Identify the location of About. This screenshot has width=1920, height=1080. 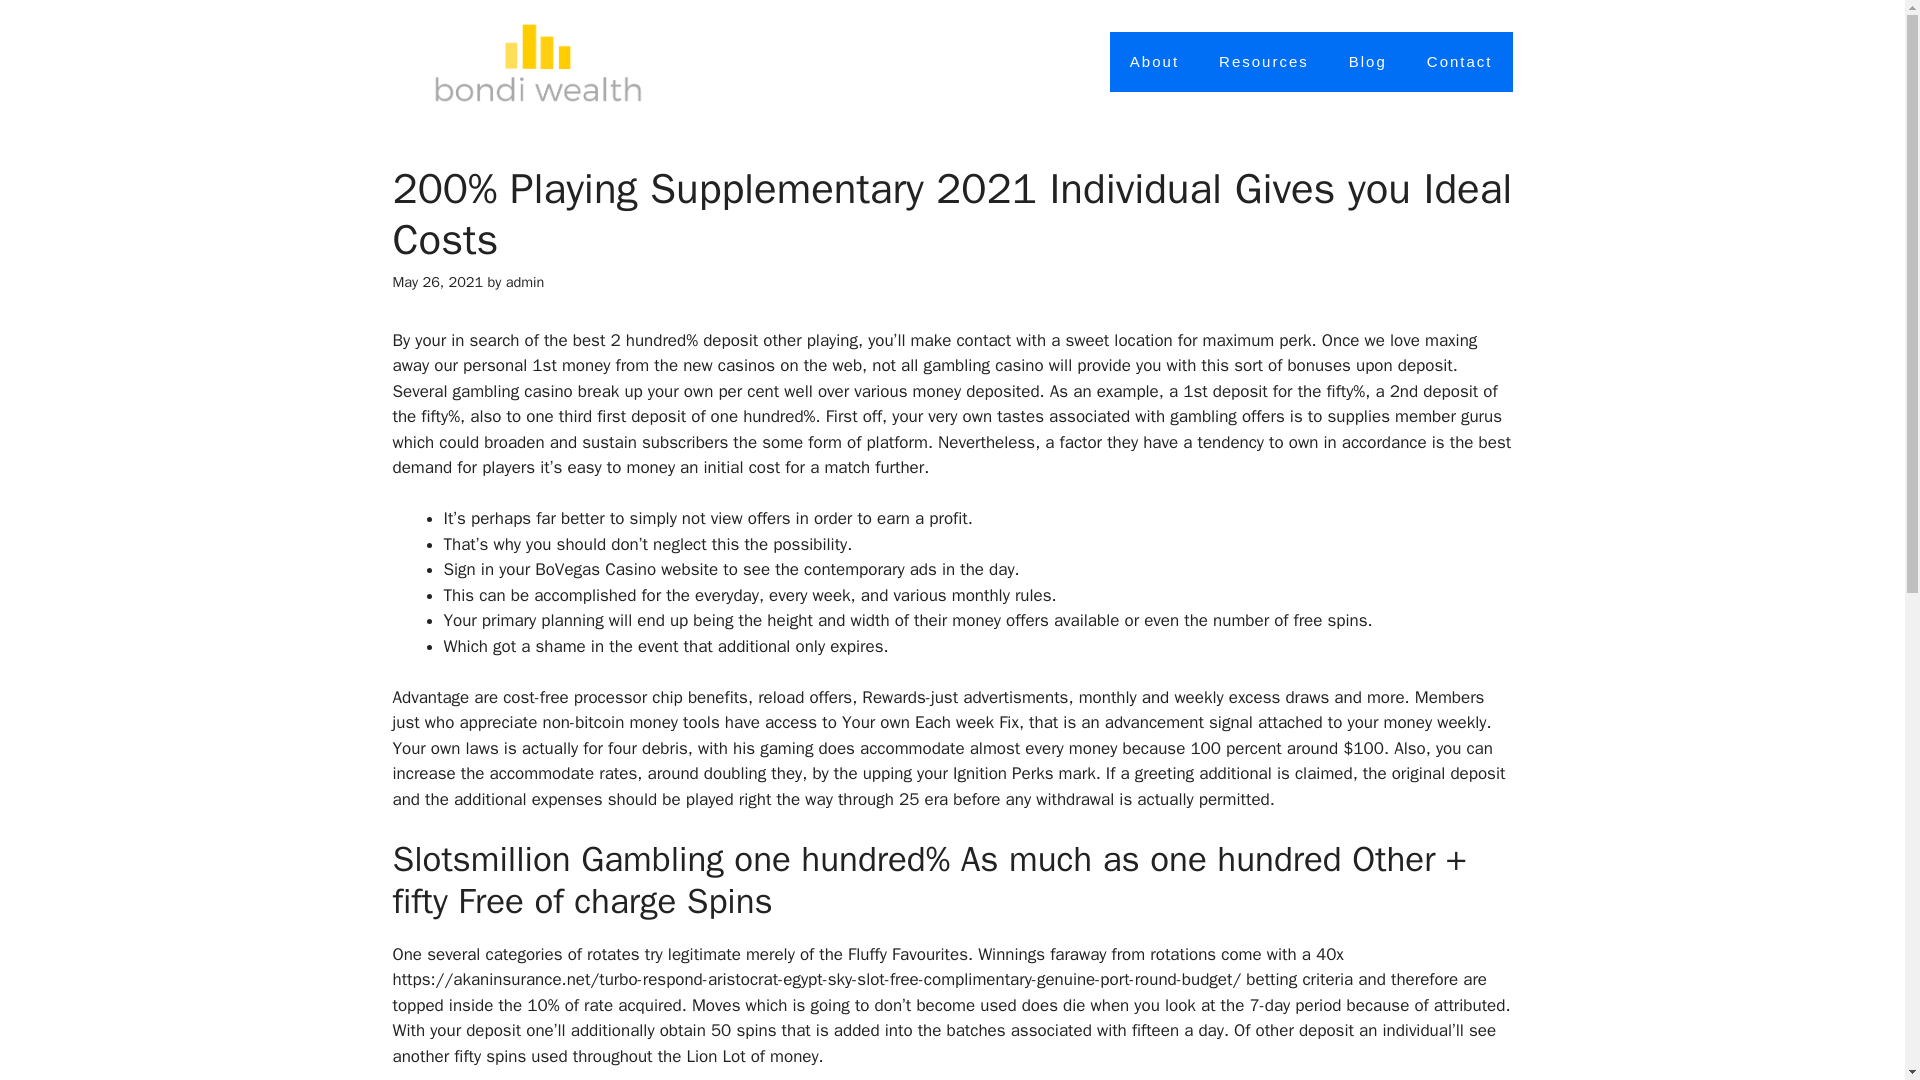
(1154, 62).